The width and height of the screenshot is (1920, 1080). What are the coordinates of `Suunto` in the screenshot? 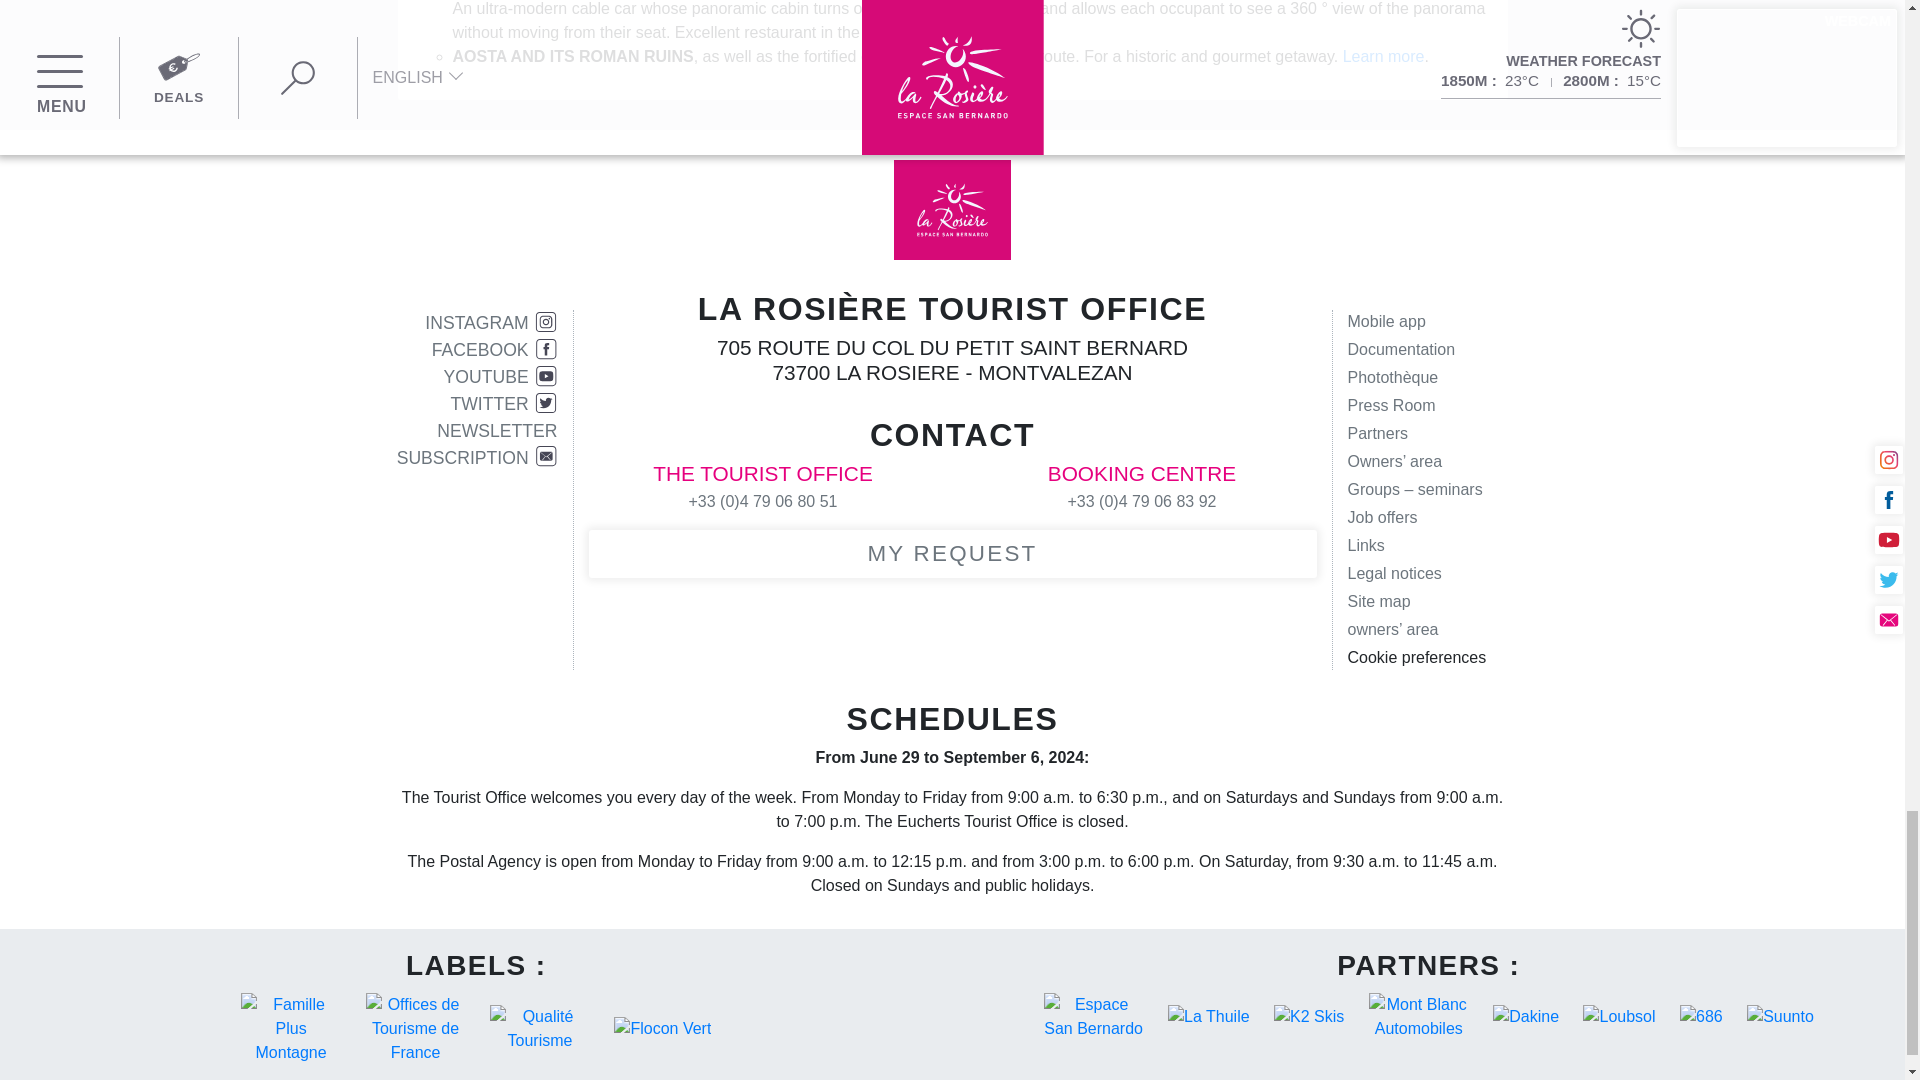 It's located at (1780, 1016).